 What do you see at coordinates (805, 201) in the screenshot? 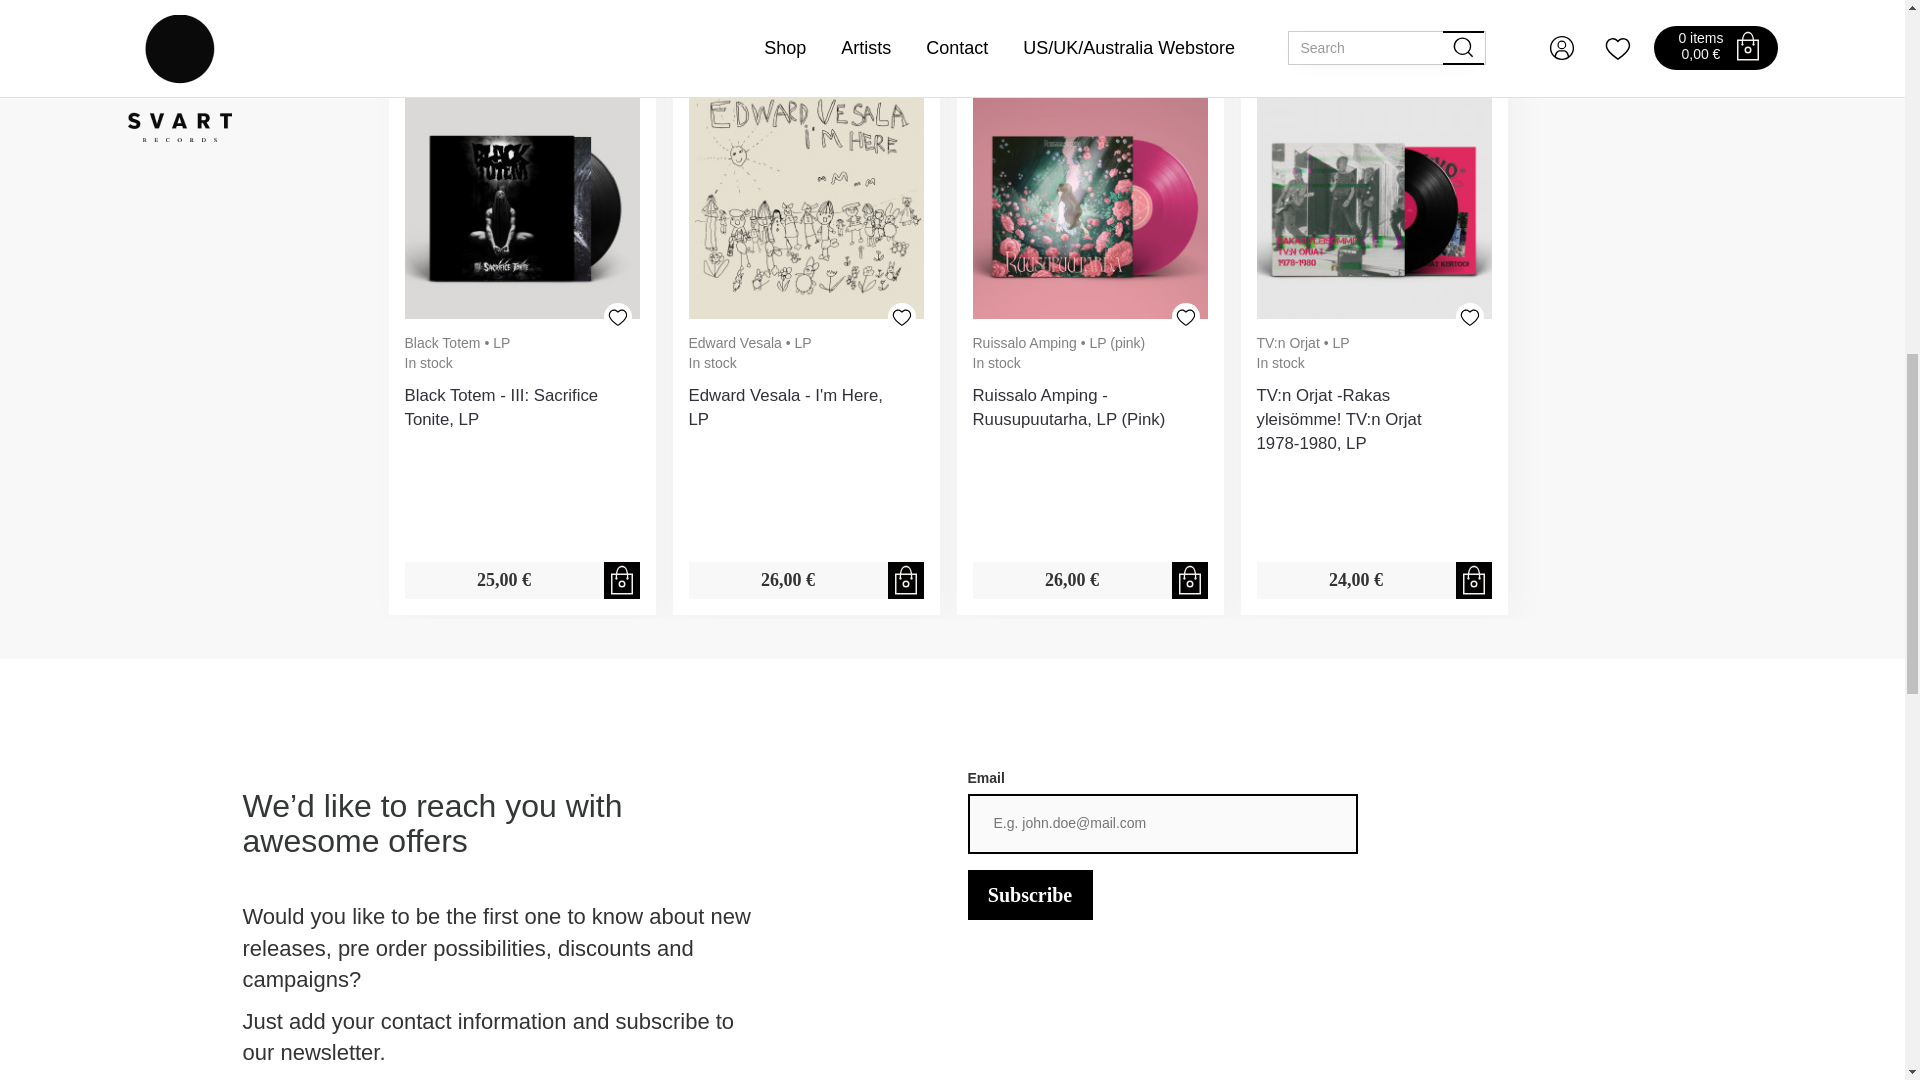
I see `Edward Vesala - Im Here, LP` at bounding box center [805, 201].